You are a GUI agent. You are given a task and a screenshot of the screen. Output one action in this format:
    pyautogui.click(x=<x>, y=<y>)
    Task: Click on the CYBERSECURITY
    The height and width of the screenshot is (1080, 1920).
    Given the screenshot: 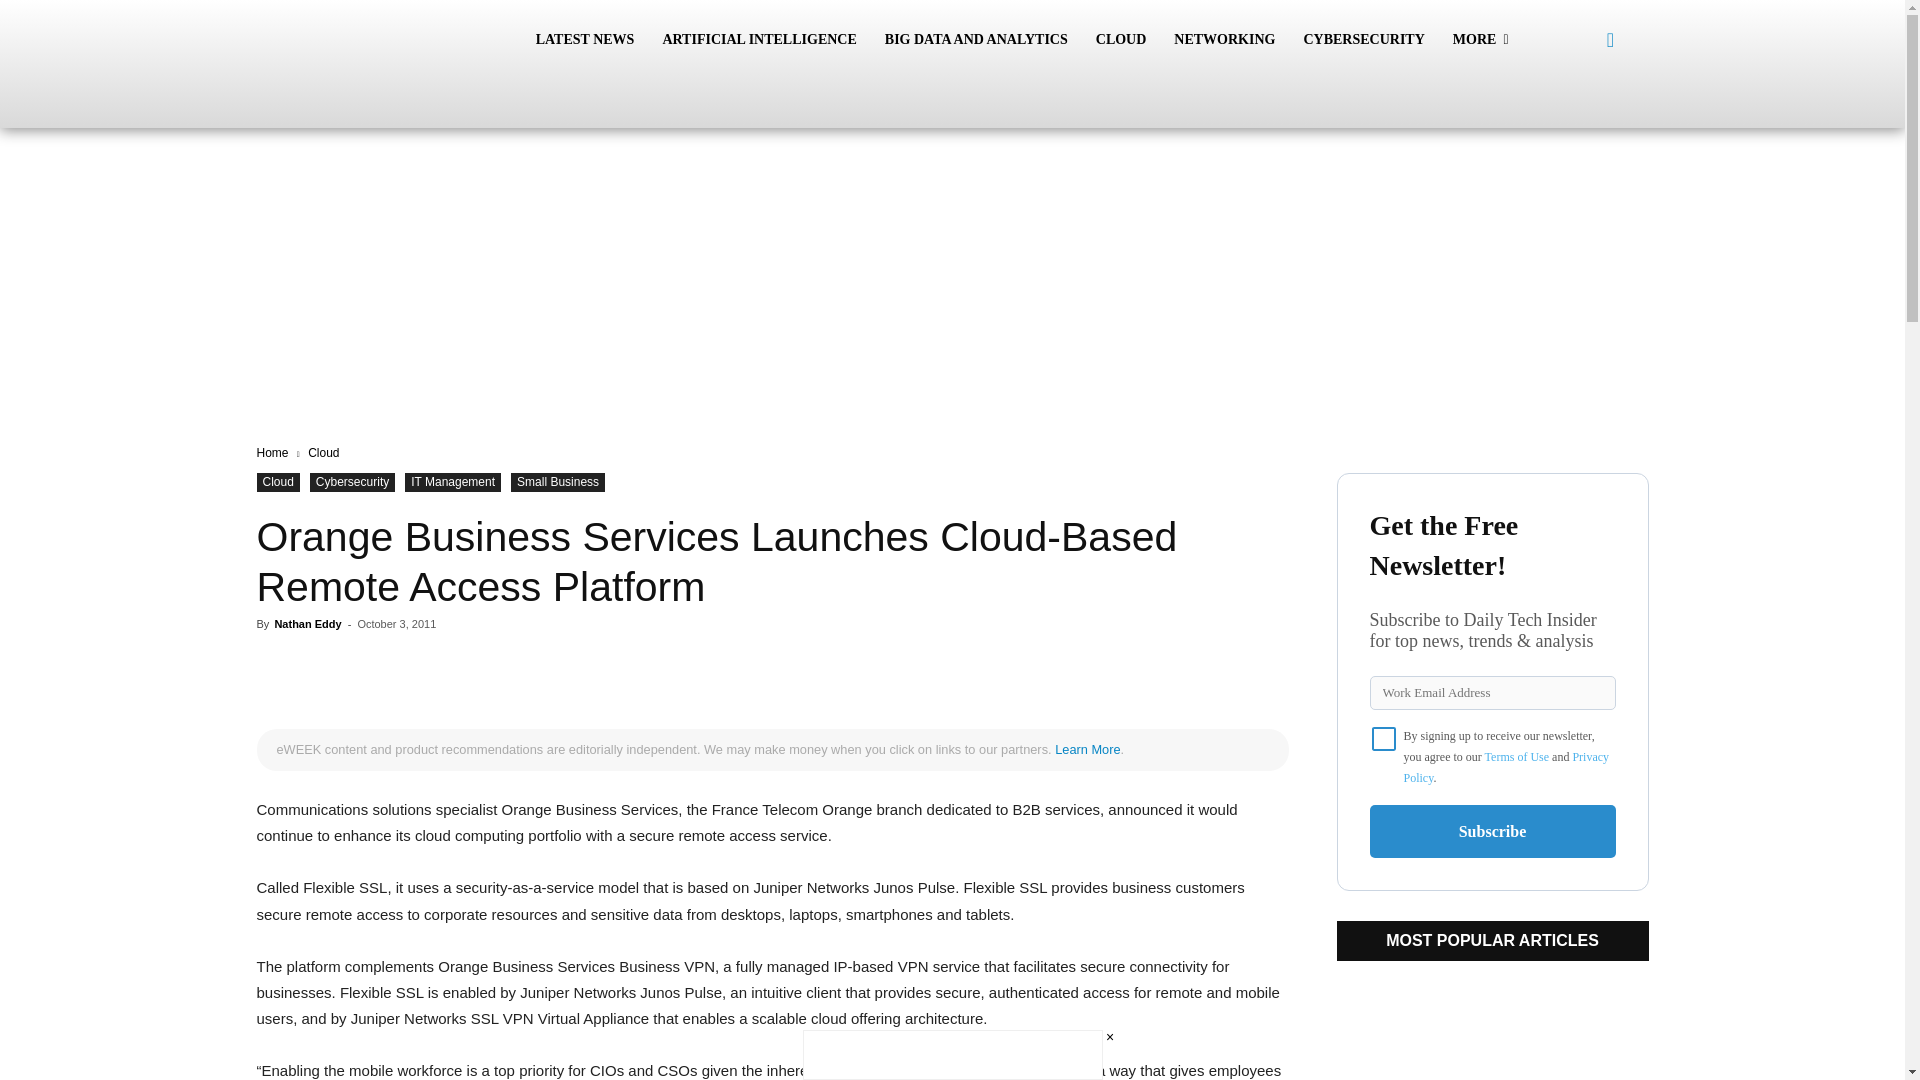 What is the action you would take?
    pyautogui.click(x=1363, y=40)
    